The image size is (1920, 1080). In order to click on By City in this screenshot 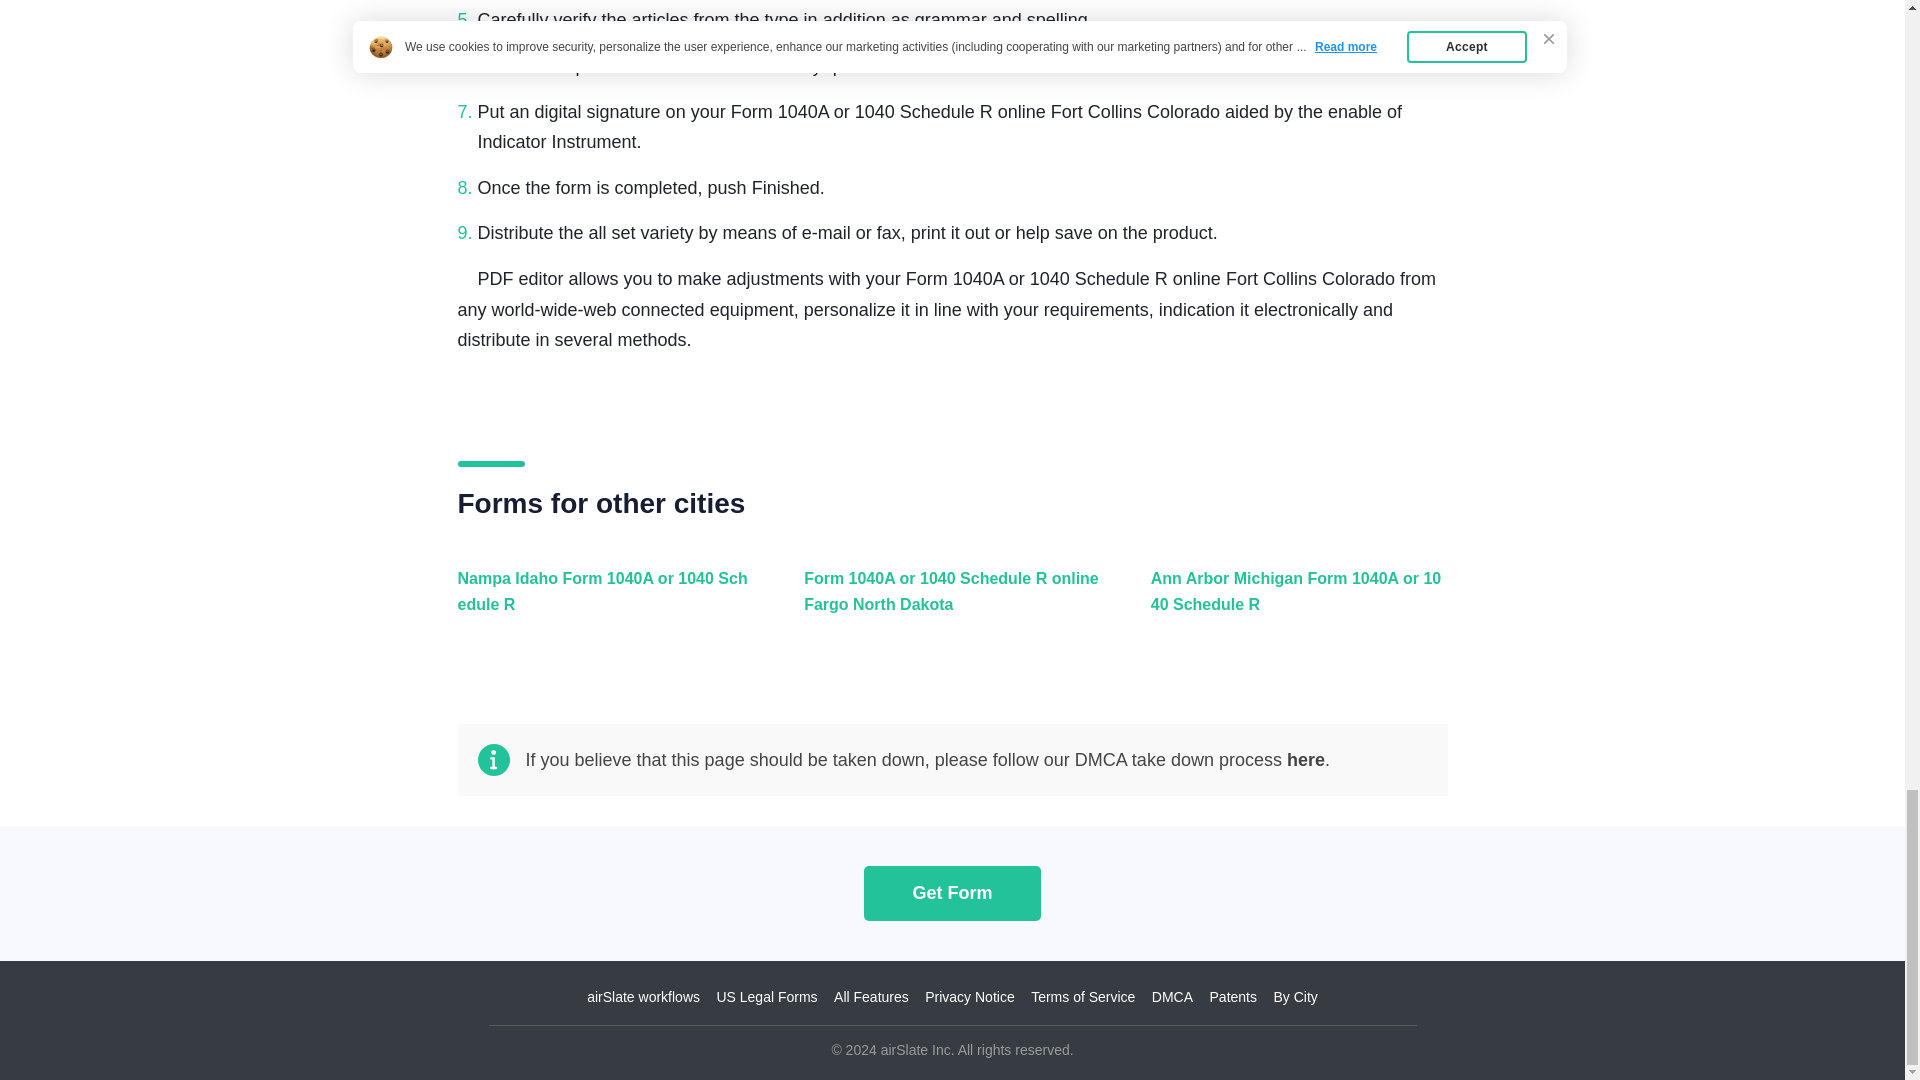, I will do `click(1294, 997)`.